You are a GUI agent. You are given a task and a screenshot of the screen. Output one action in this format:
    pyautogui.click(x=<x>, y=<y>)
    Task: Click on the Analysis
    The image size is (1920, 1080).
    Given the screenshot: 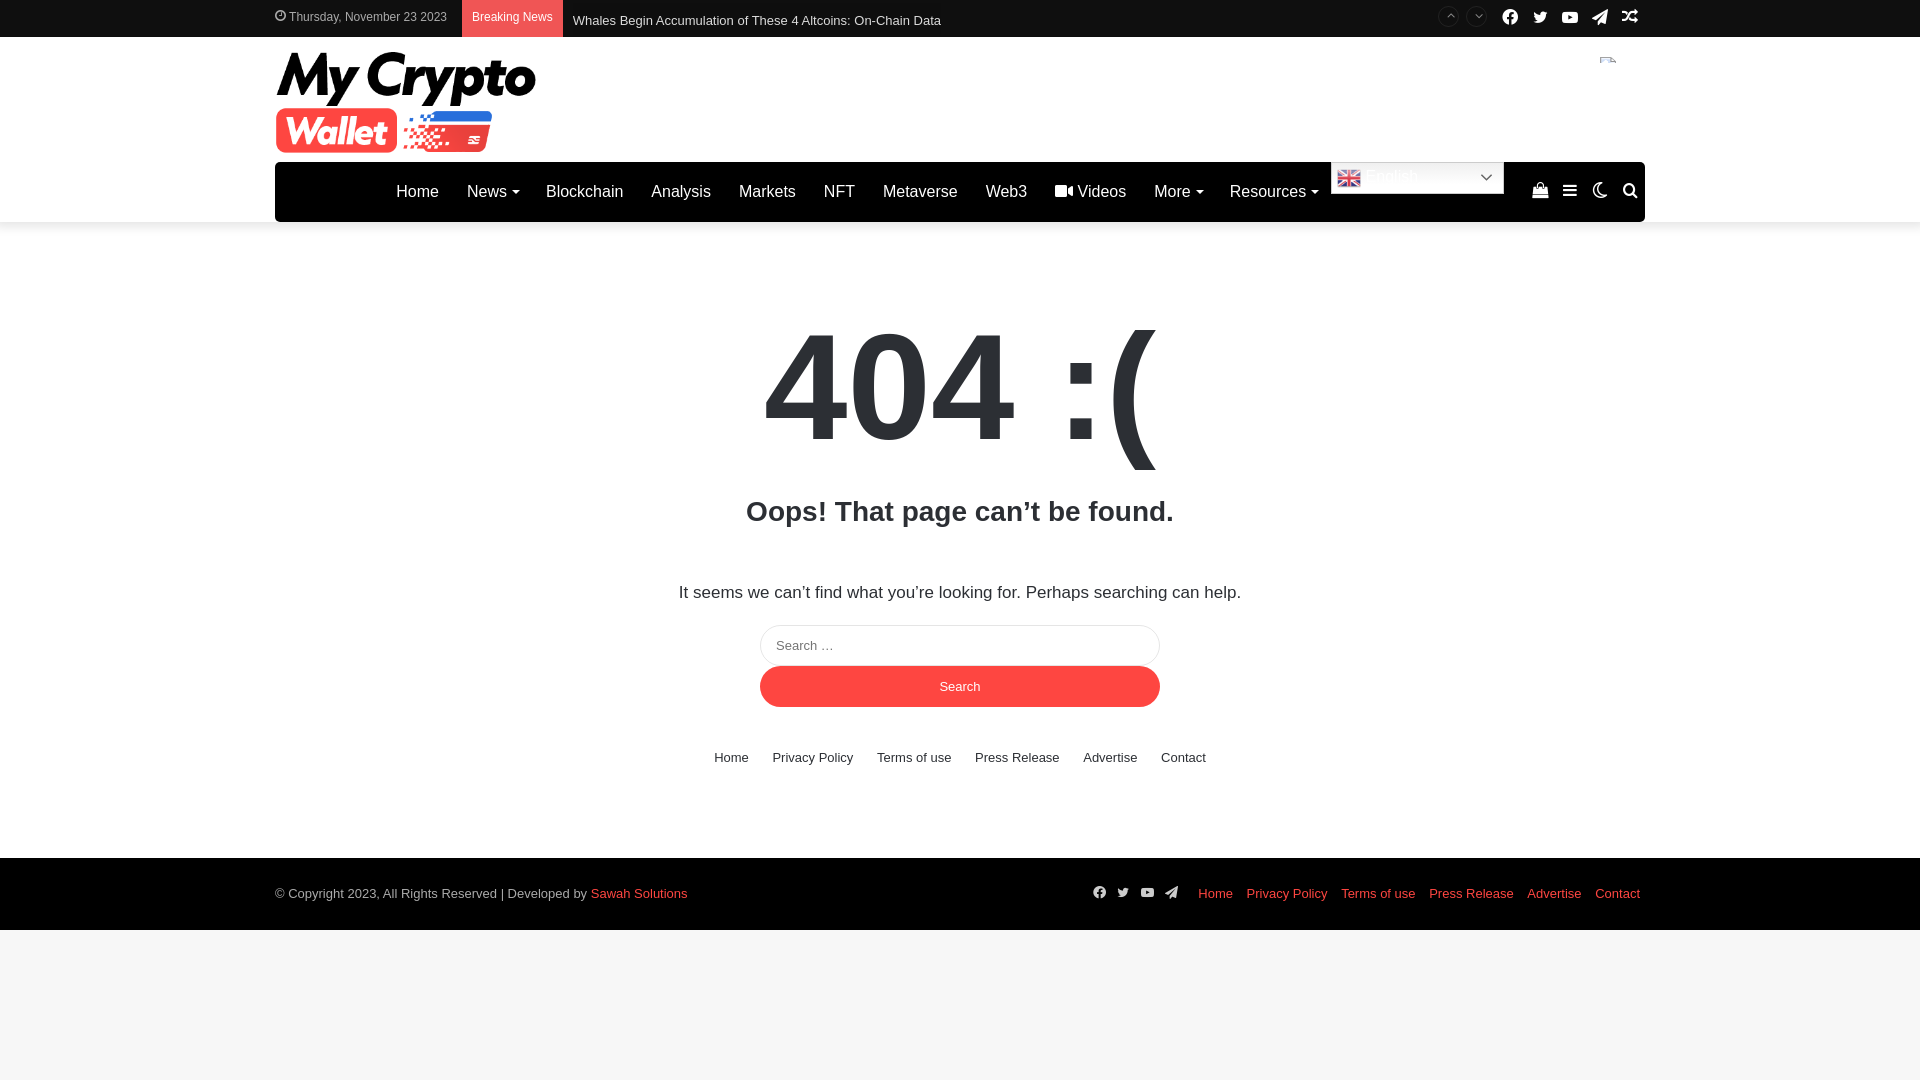 What is the action you would take?
    pyautogui.click(x=681, y=192)
    